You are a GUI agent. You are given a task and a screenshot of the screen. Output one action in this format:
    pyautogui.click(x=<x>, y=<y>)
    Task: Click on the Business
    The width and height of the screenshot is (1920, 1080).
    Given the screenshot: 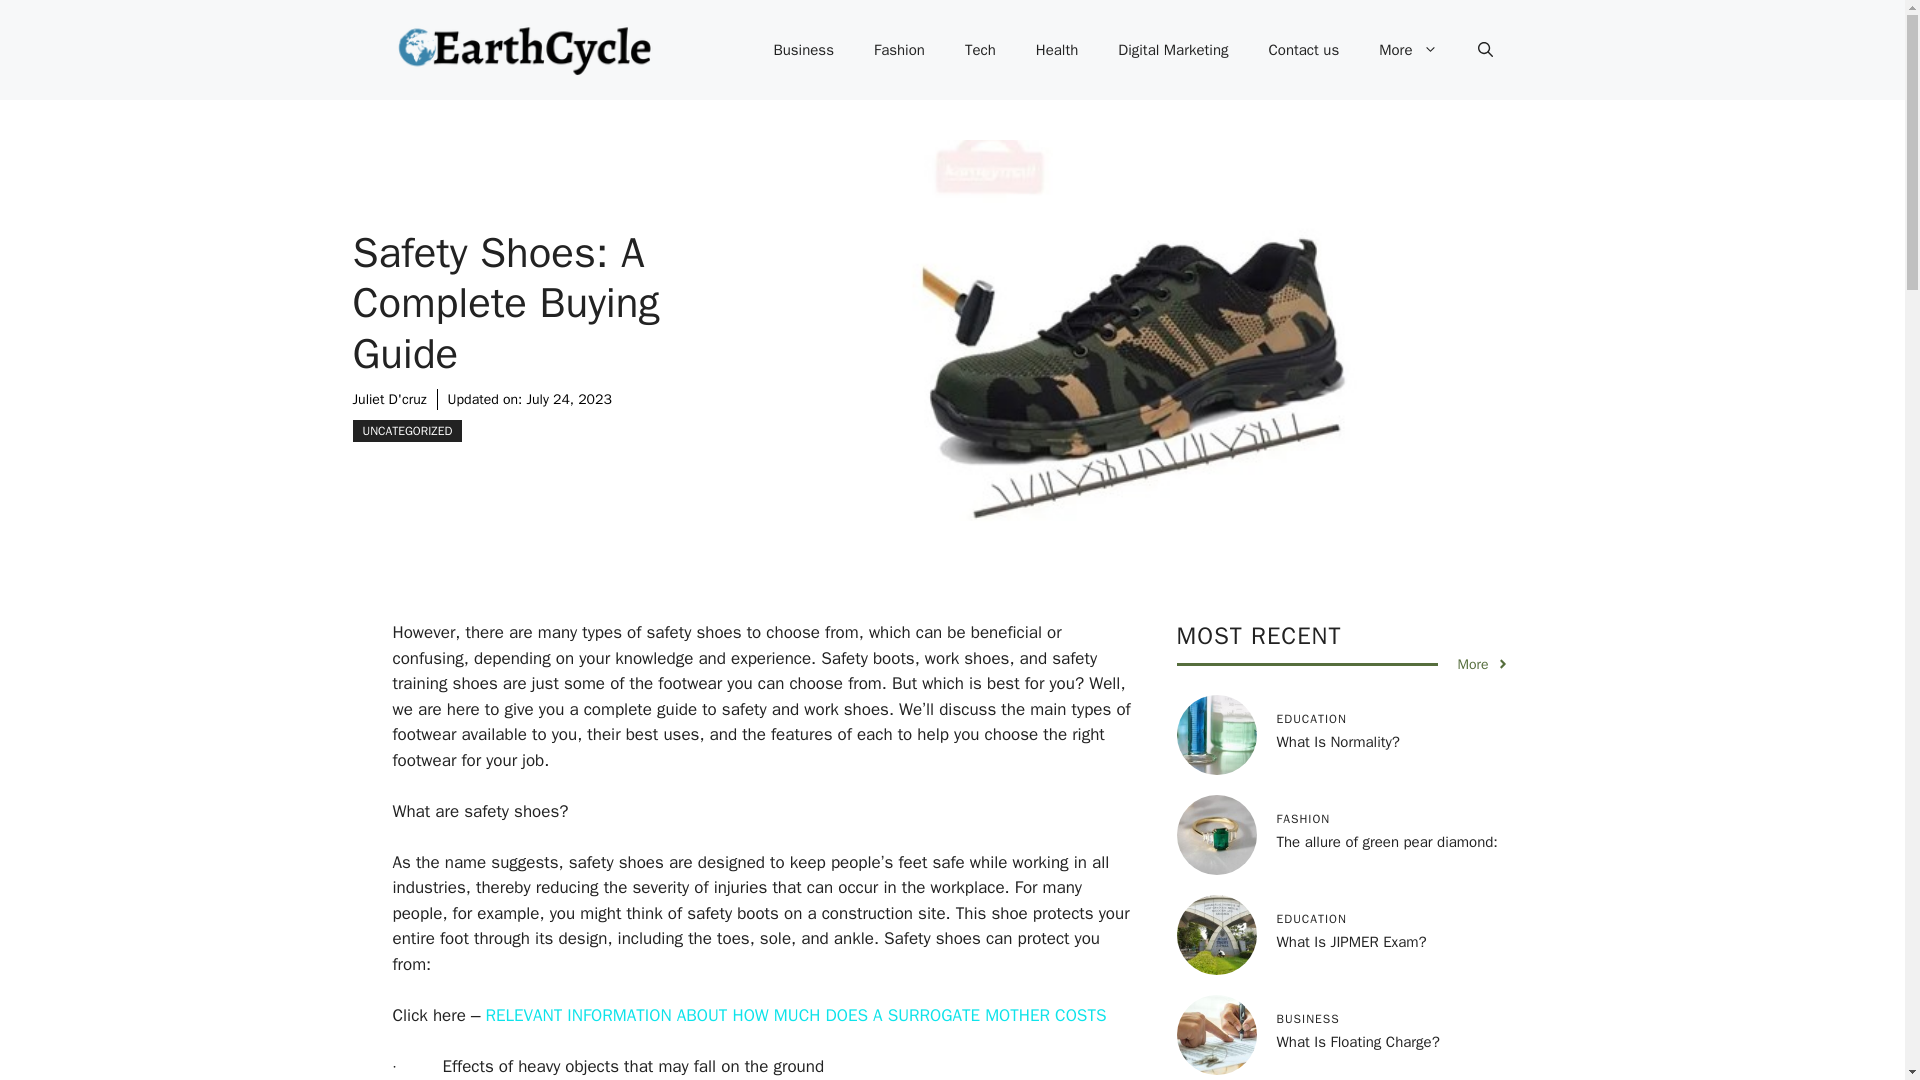 What is the action you would take?
    pyautogui.click(x=803, y=50)
    